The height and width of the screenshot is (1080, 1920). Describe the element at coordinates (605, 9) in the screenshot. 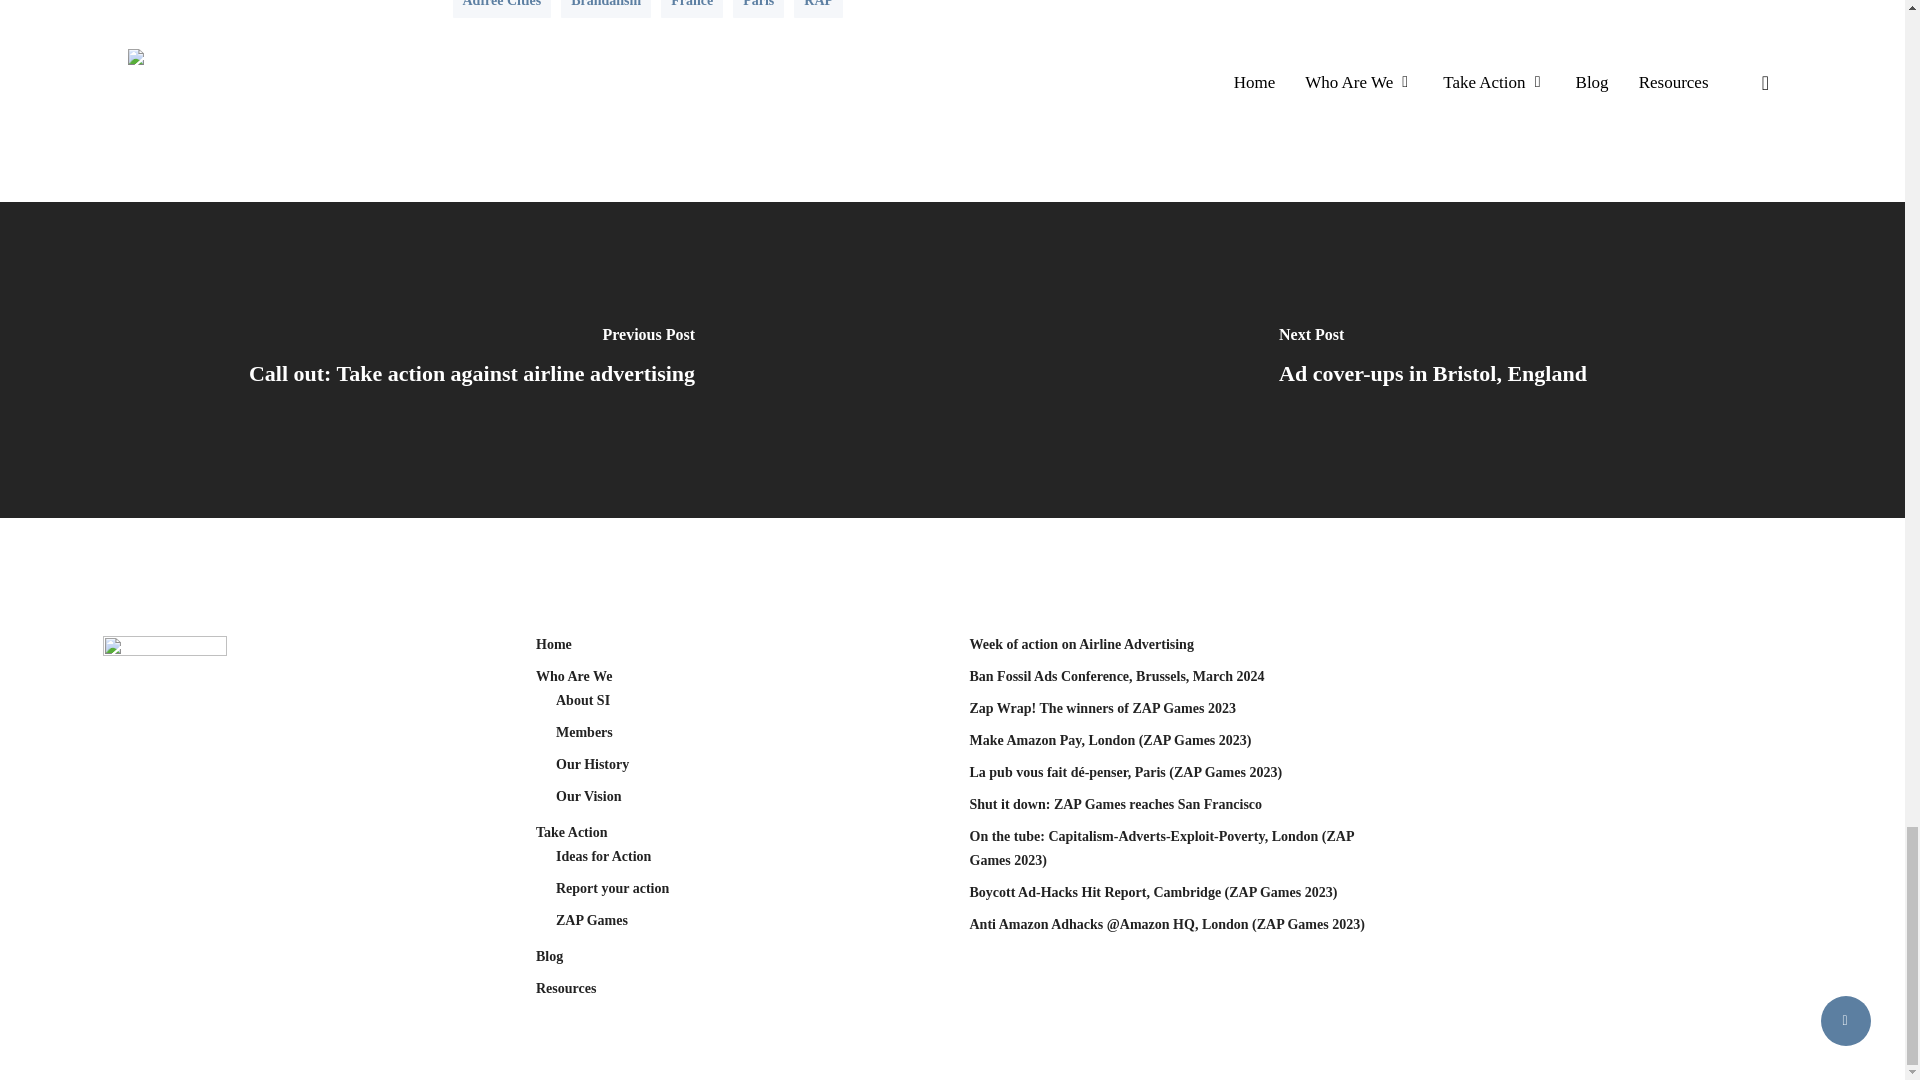

I see `Brandalism` at that location.